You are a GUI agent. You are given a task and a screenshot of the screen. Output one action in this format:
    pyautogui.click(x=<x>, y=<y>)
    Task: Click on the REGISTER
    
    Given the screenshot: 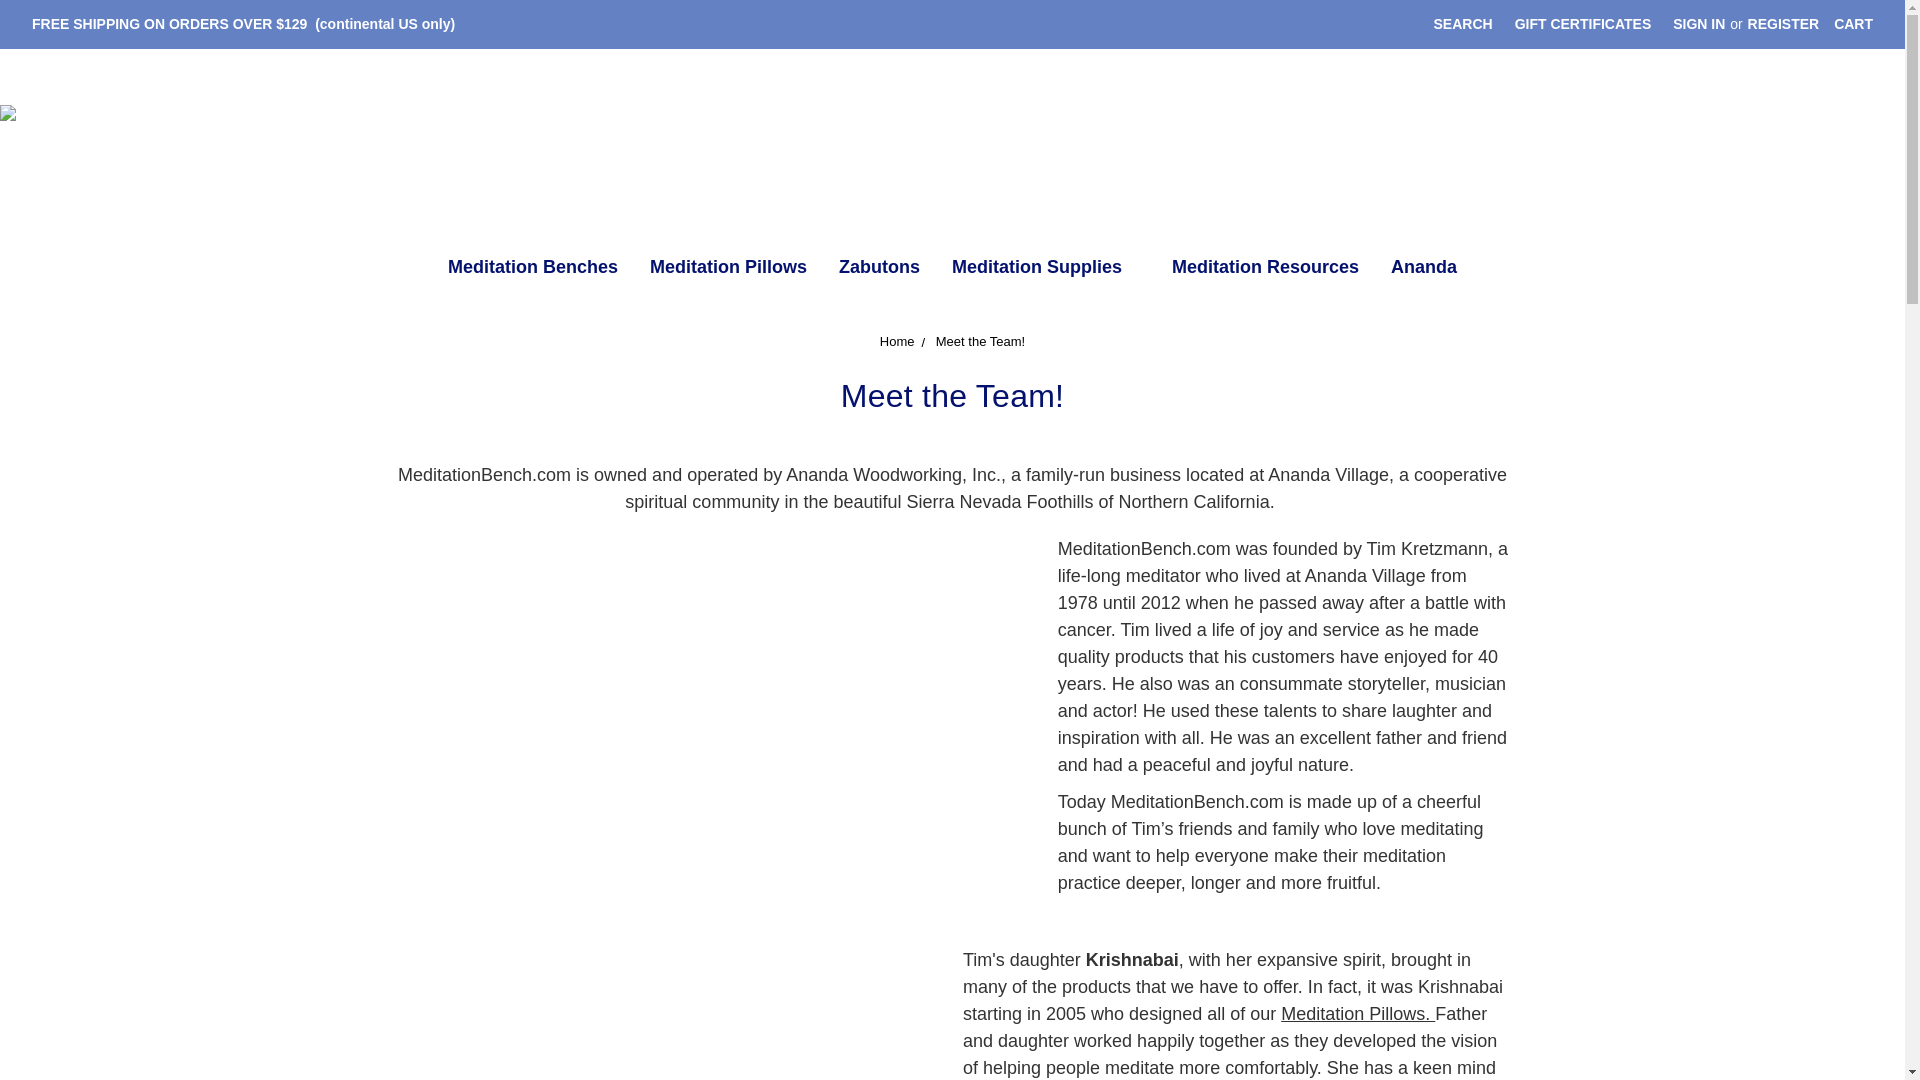 What is the action you would take?
    pyautogui.click(x=1784, y=24)
    